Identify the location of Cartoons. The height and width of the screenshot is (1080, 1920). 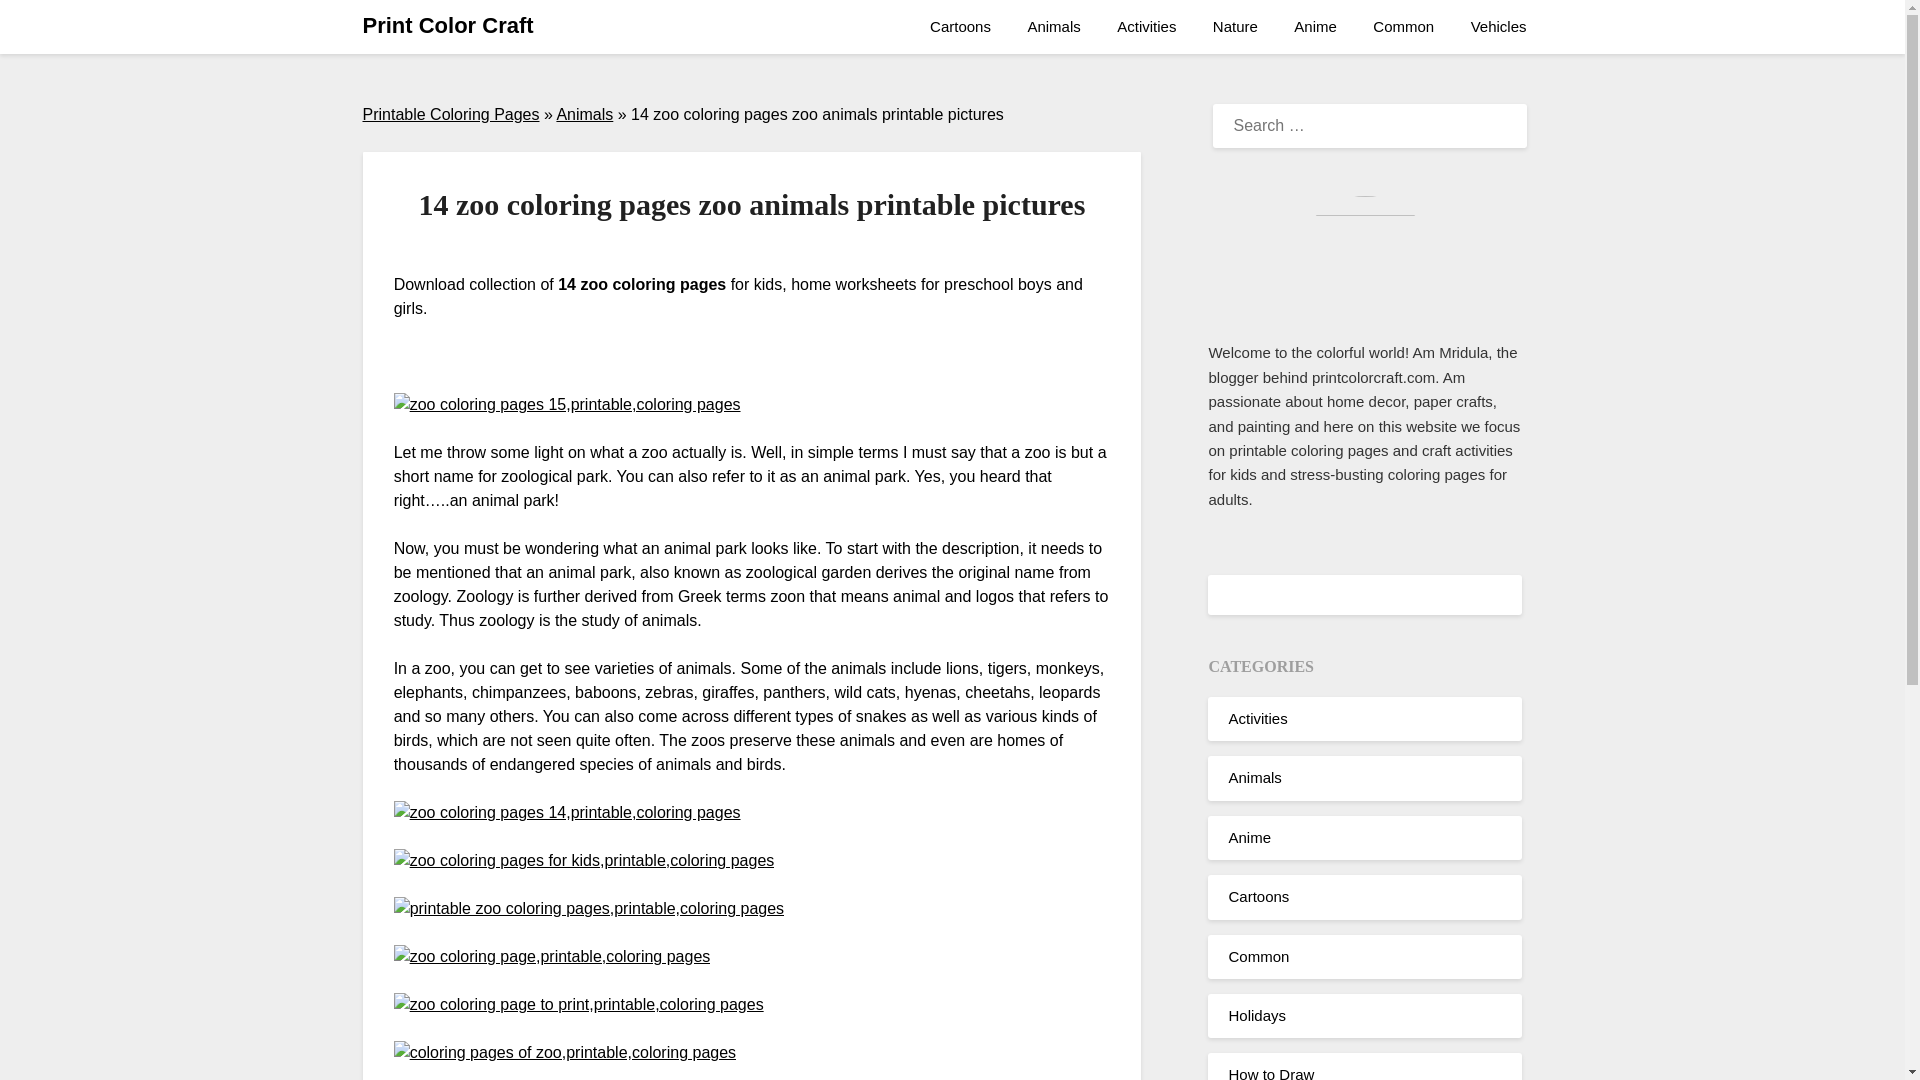
(1258, 896).